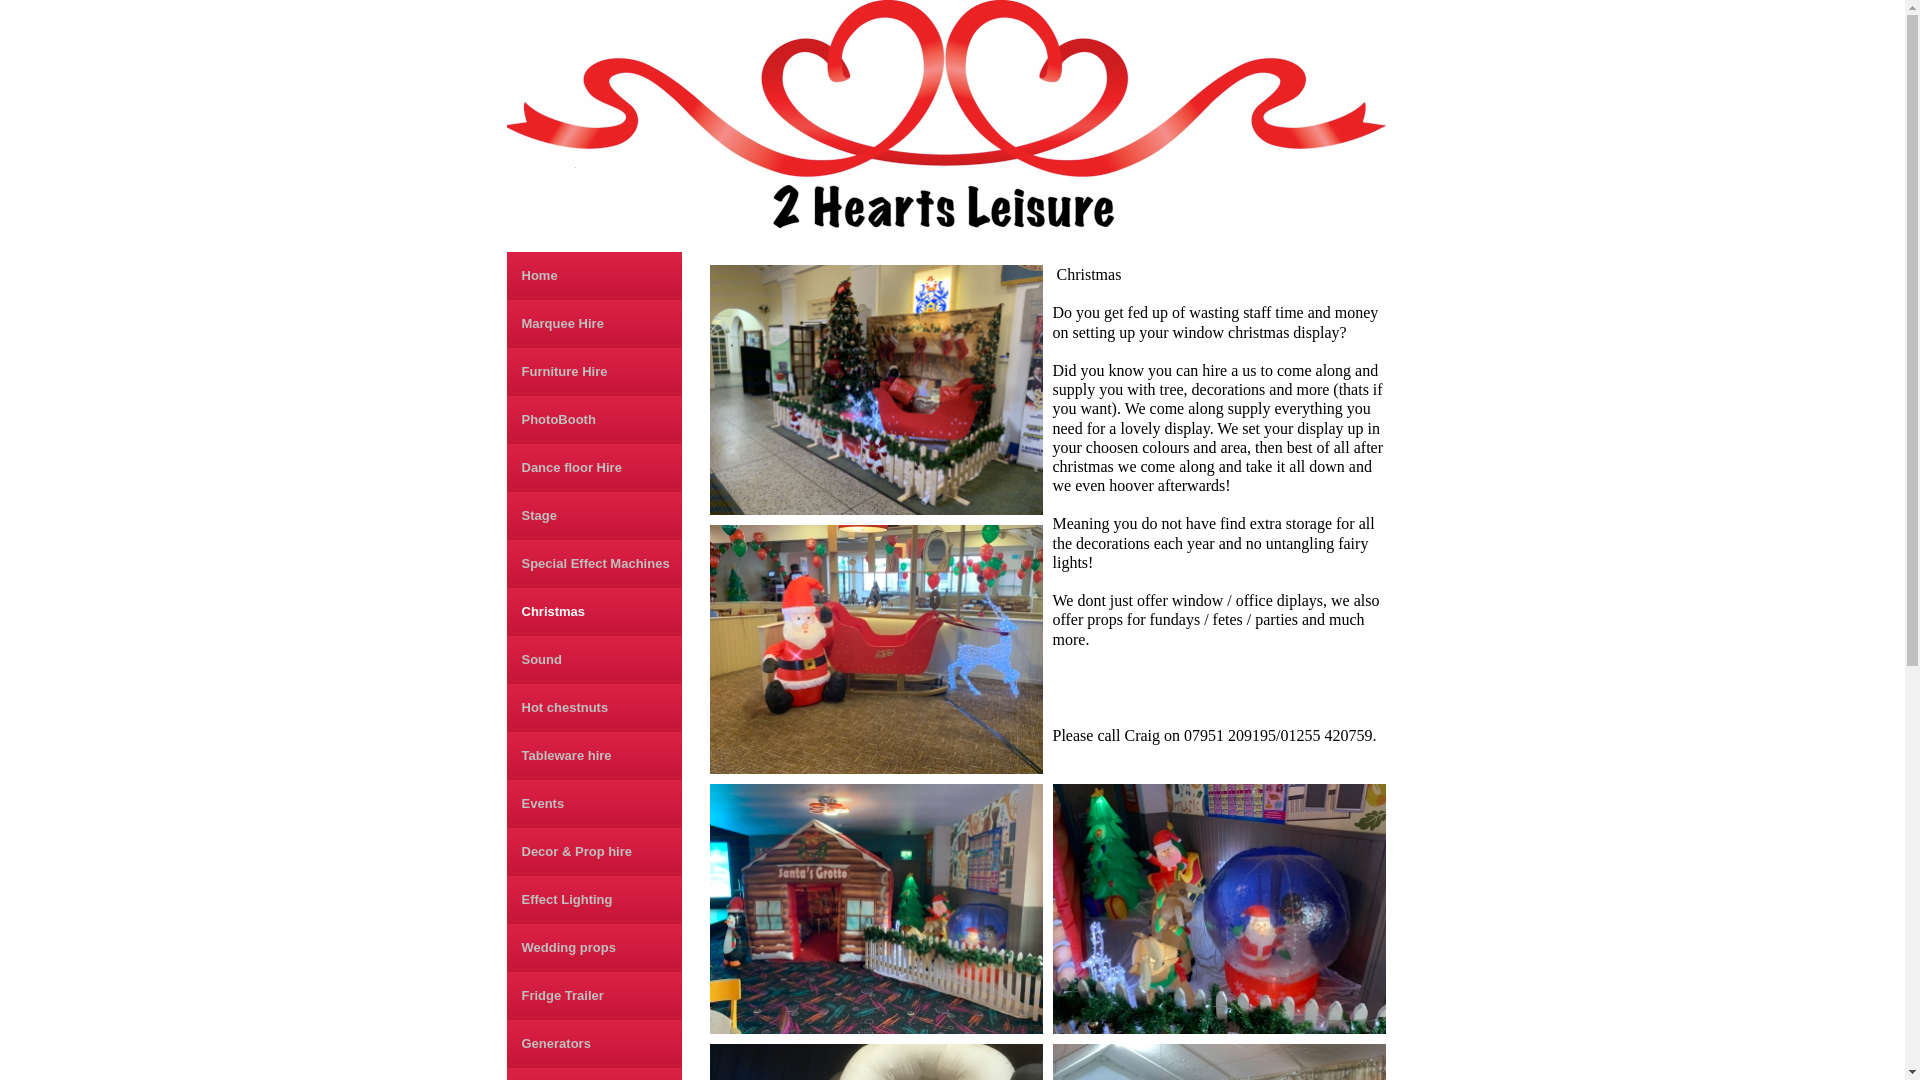 This screenshot has height=1080, width=1920. What do you see at coordinates (594, 900) in the screenshot?
I see `Effect Lighting` at bounding box center [594, 900].